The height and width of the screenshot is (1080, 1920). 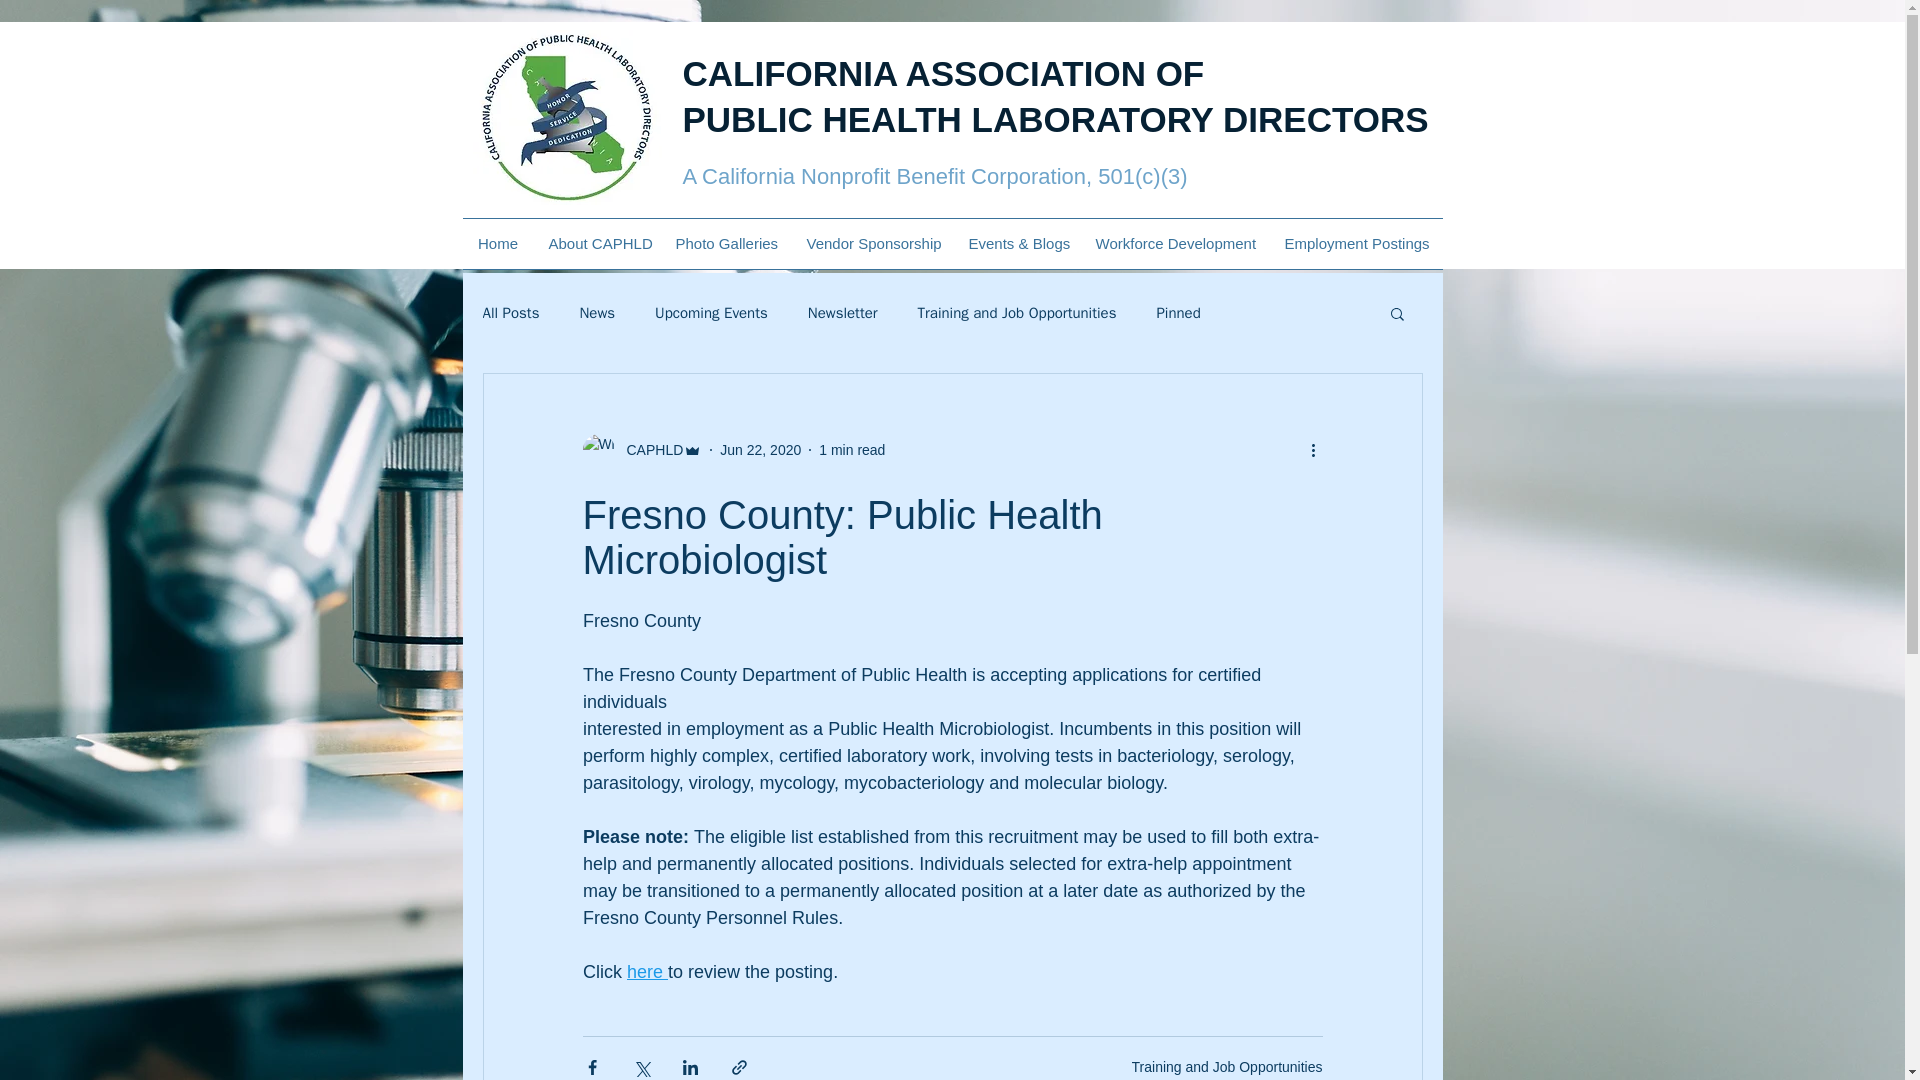 I want to click on here , so click(x=760, y=449).